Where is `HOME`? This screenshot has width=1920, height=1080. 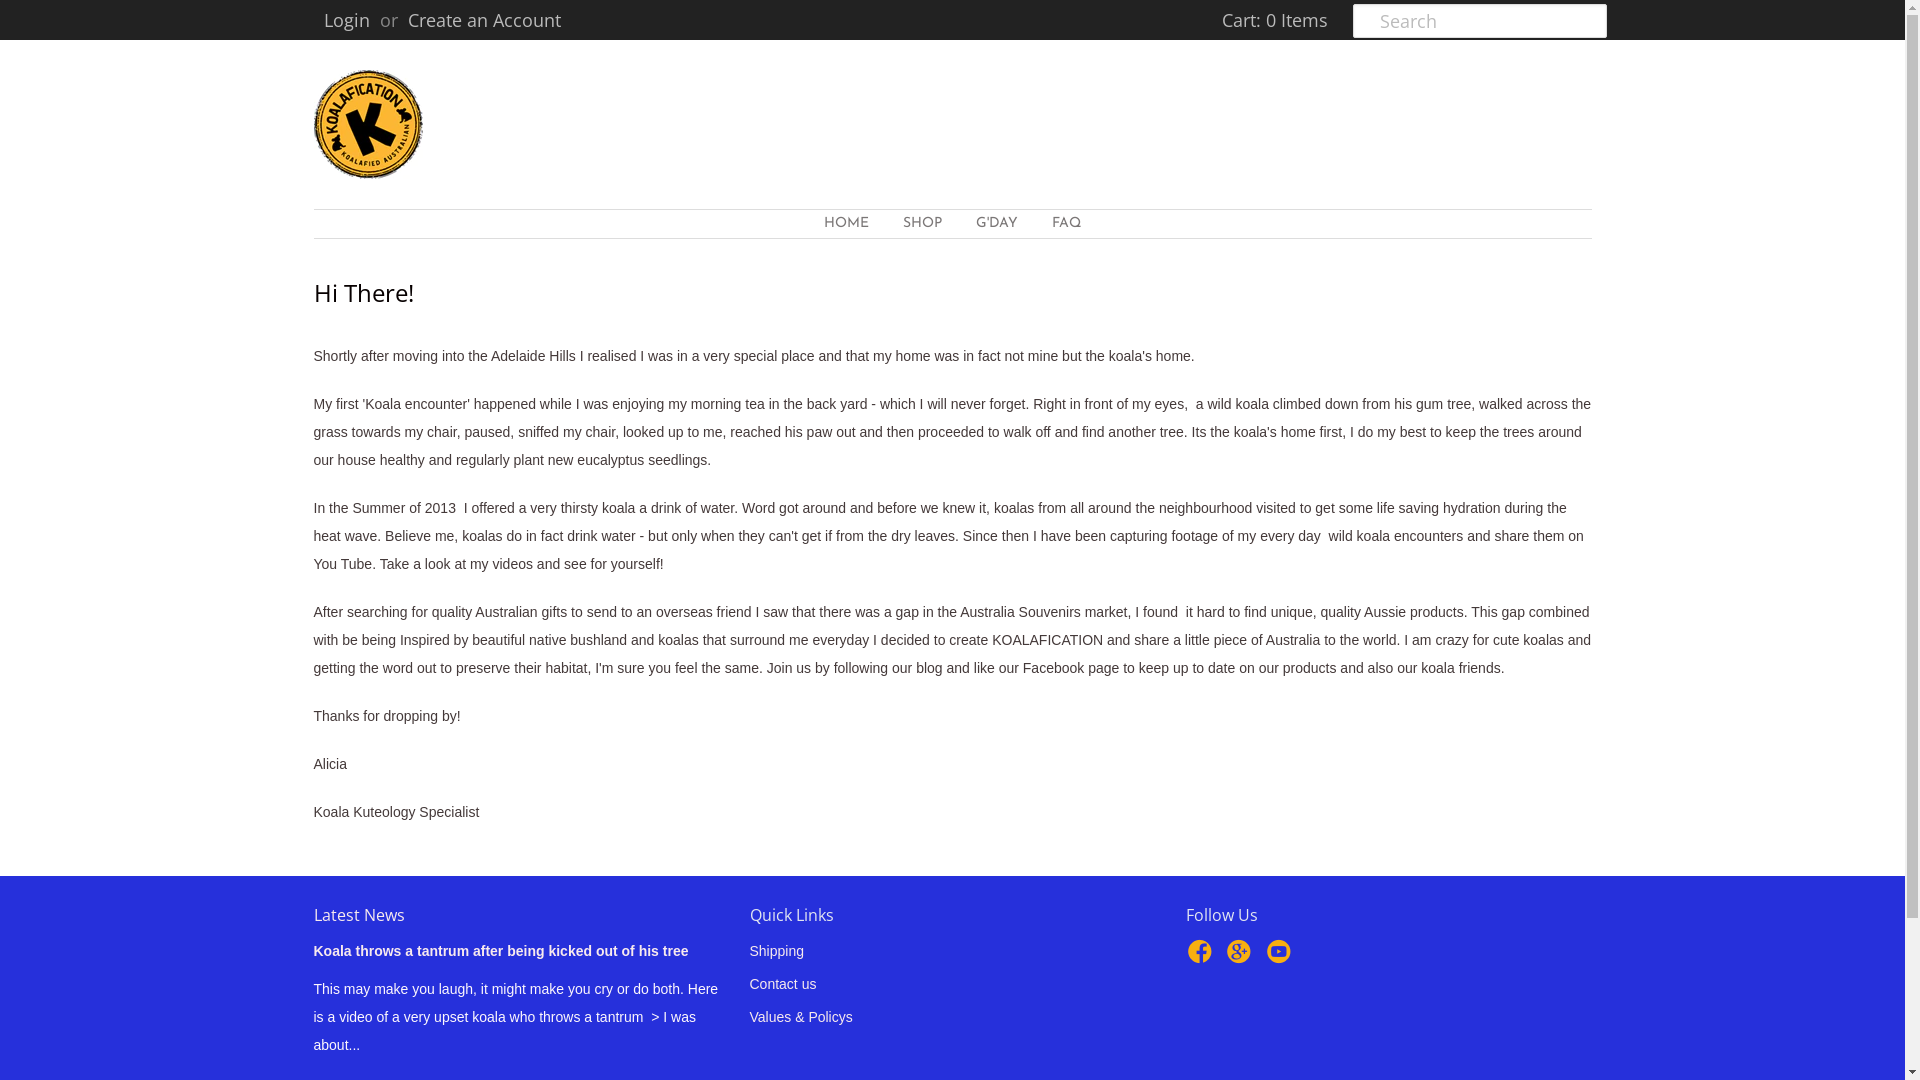
HOME is located at coordinates (846, 224).